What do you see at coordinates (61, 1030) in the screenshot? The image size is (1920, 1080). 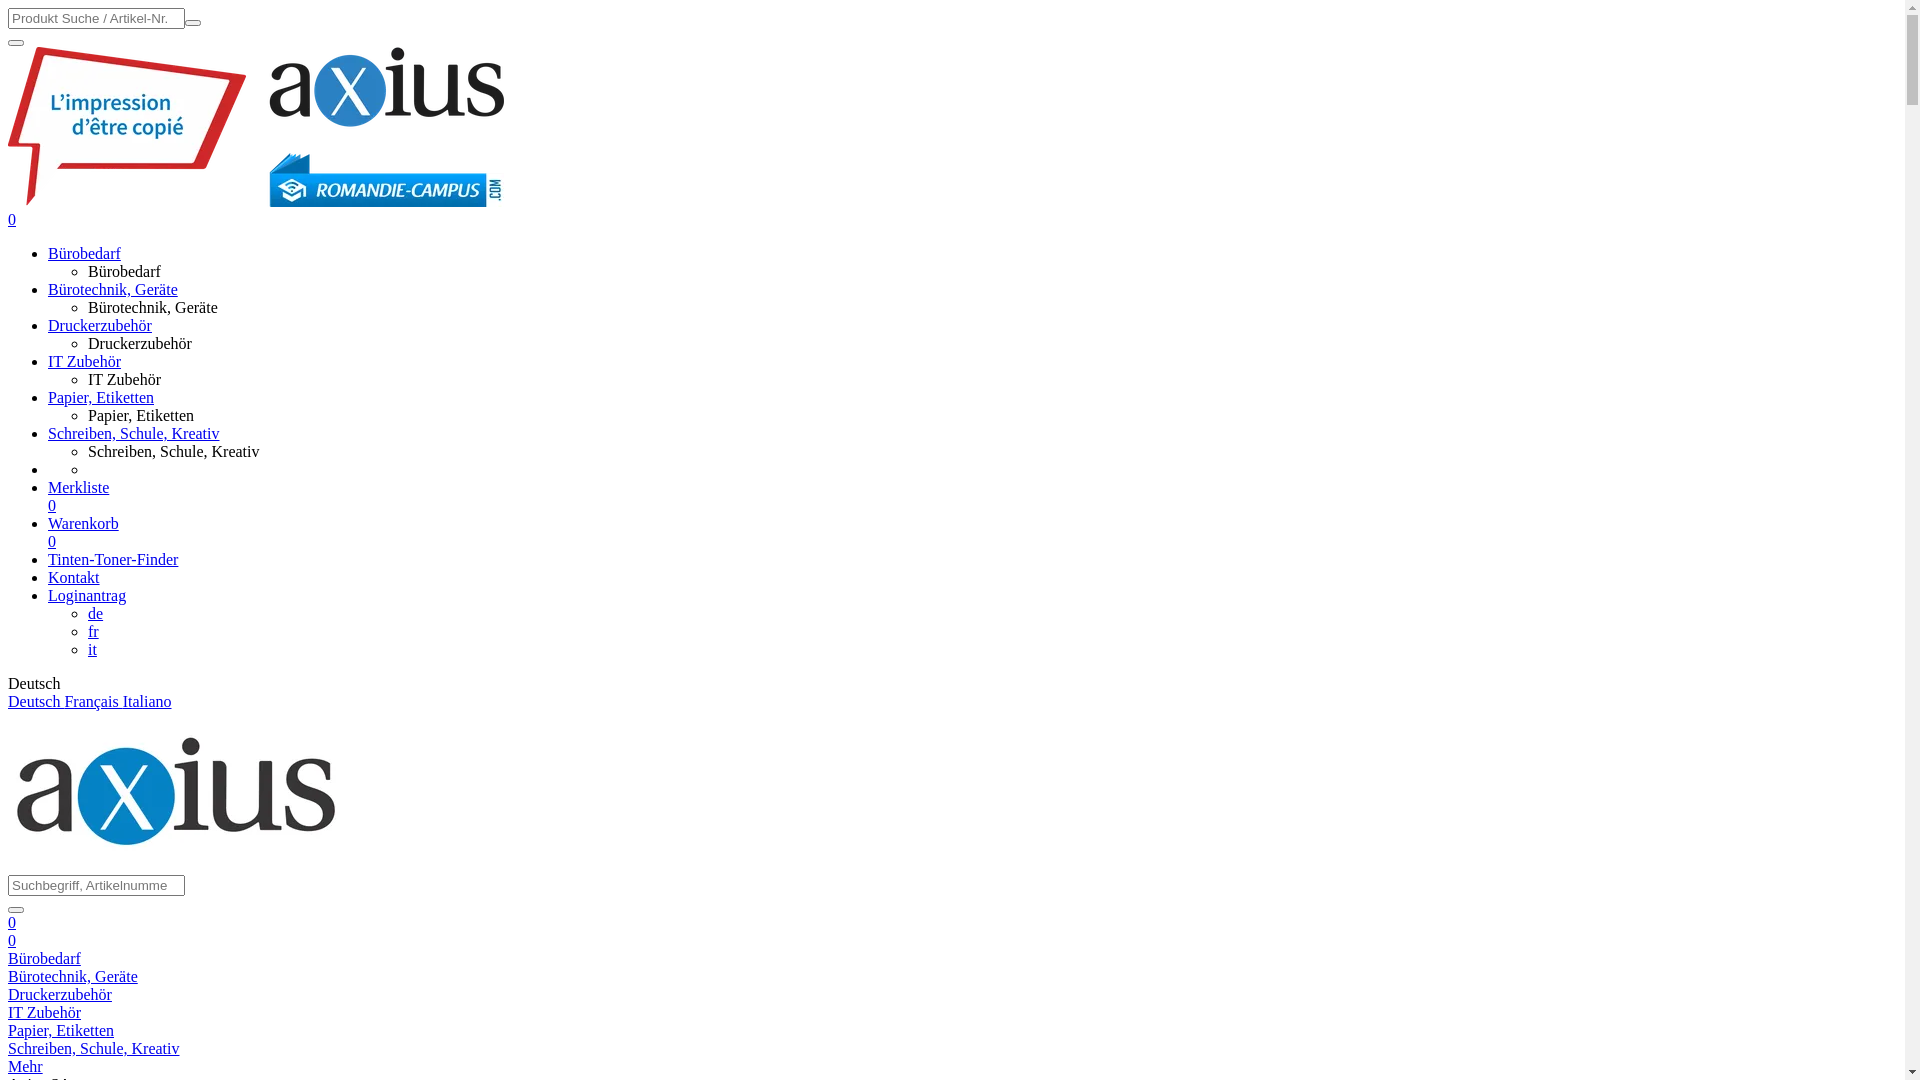 I see `Papier, Etiketten` at bounding box center [61, 1030].